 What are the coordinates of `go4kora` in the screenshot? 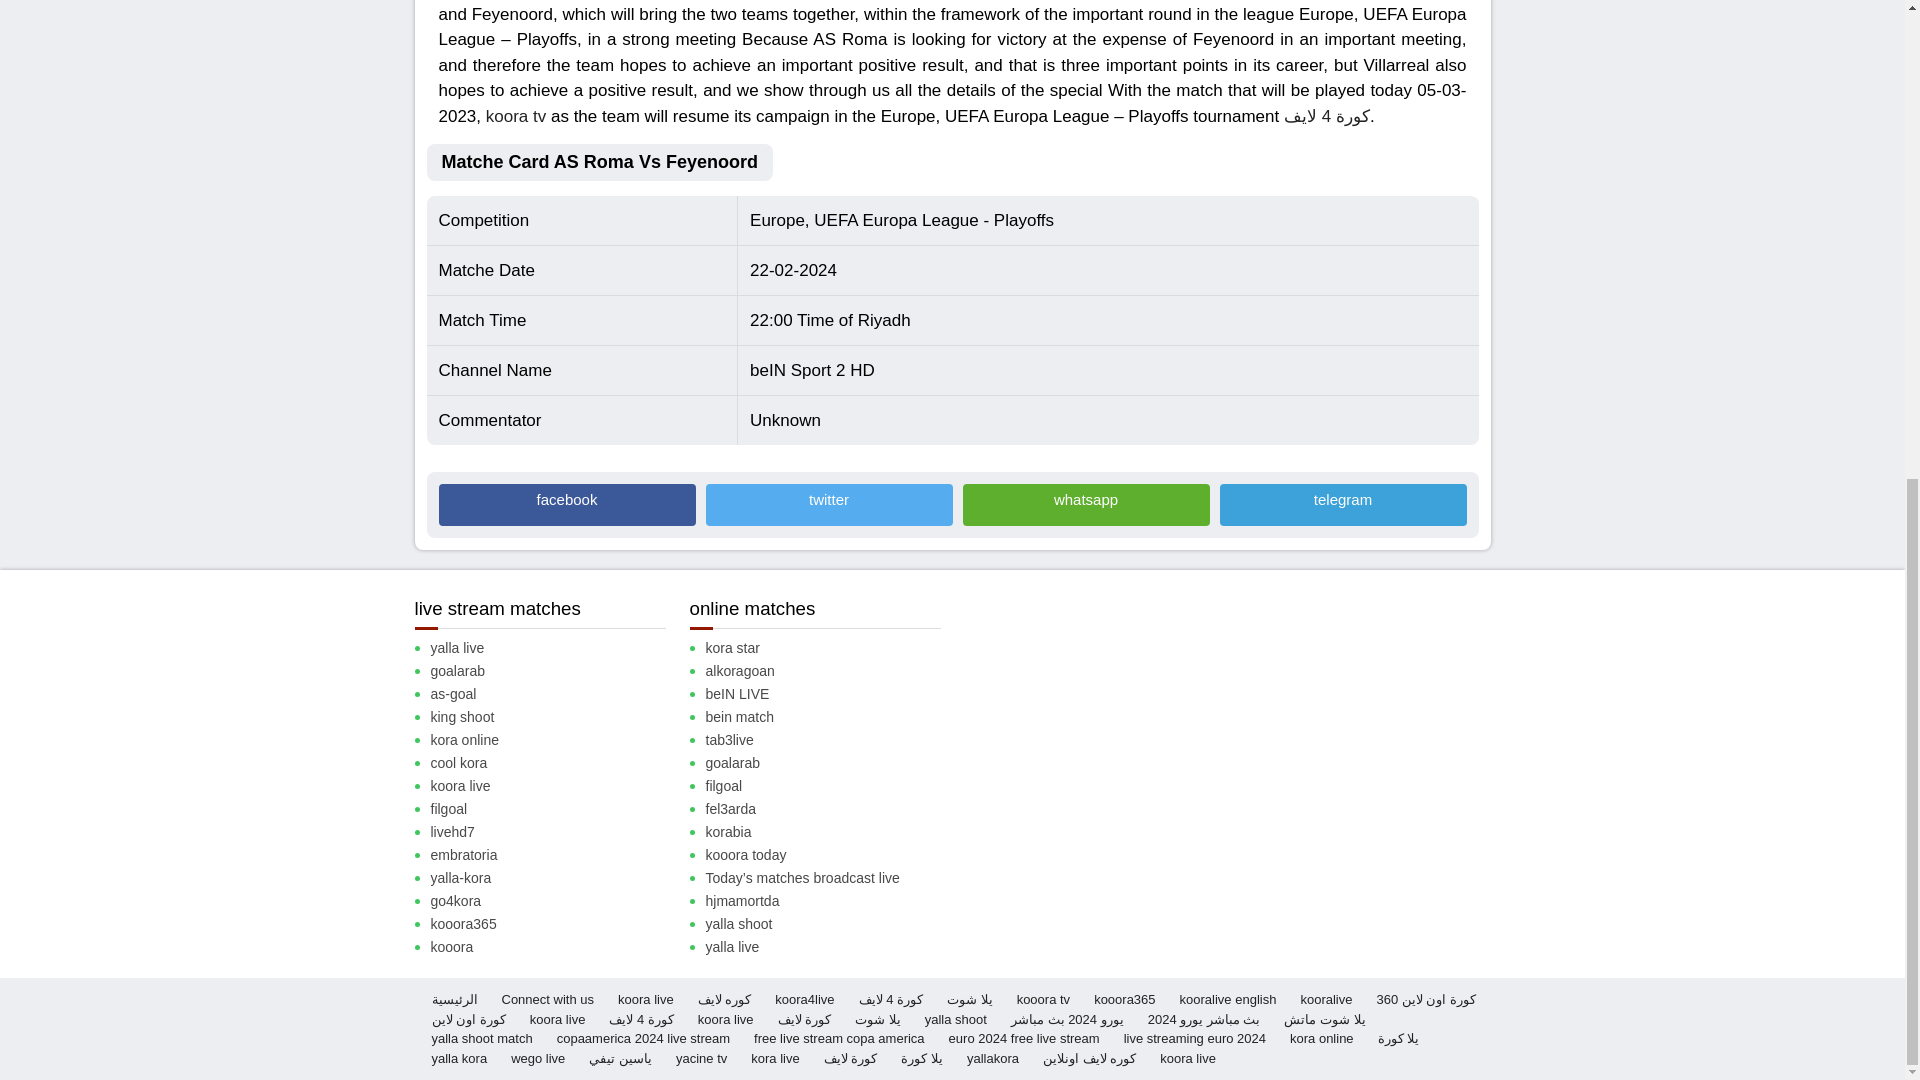 It's located at (556, 901).